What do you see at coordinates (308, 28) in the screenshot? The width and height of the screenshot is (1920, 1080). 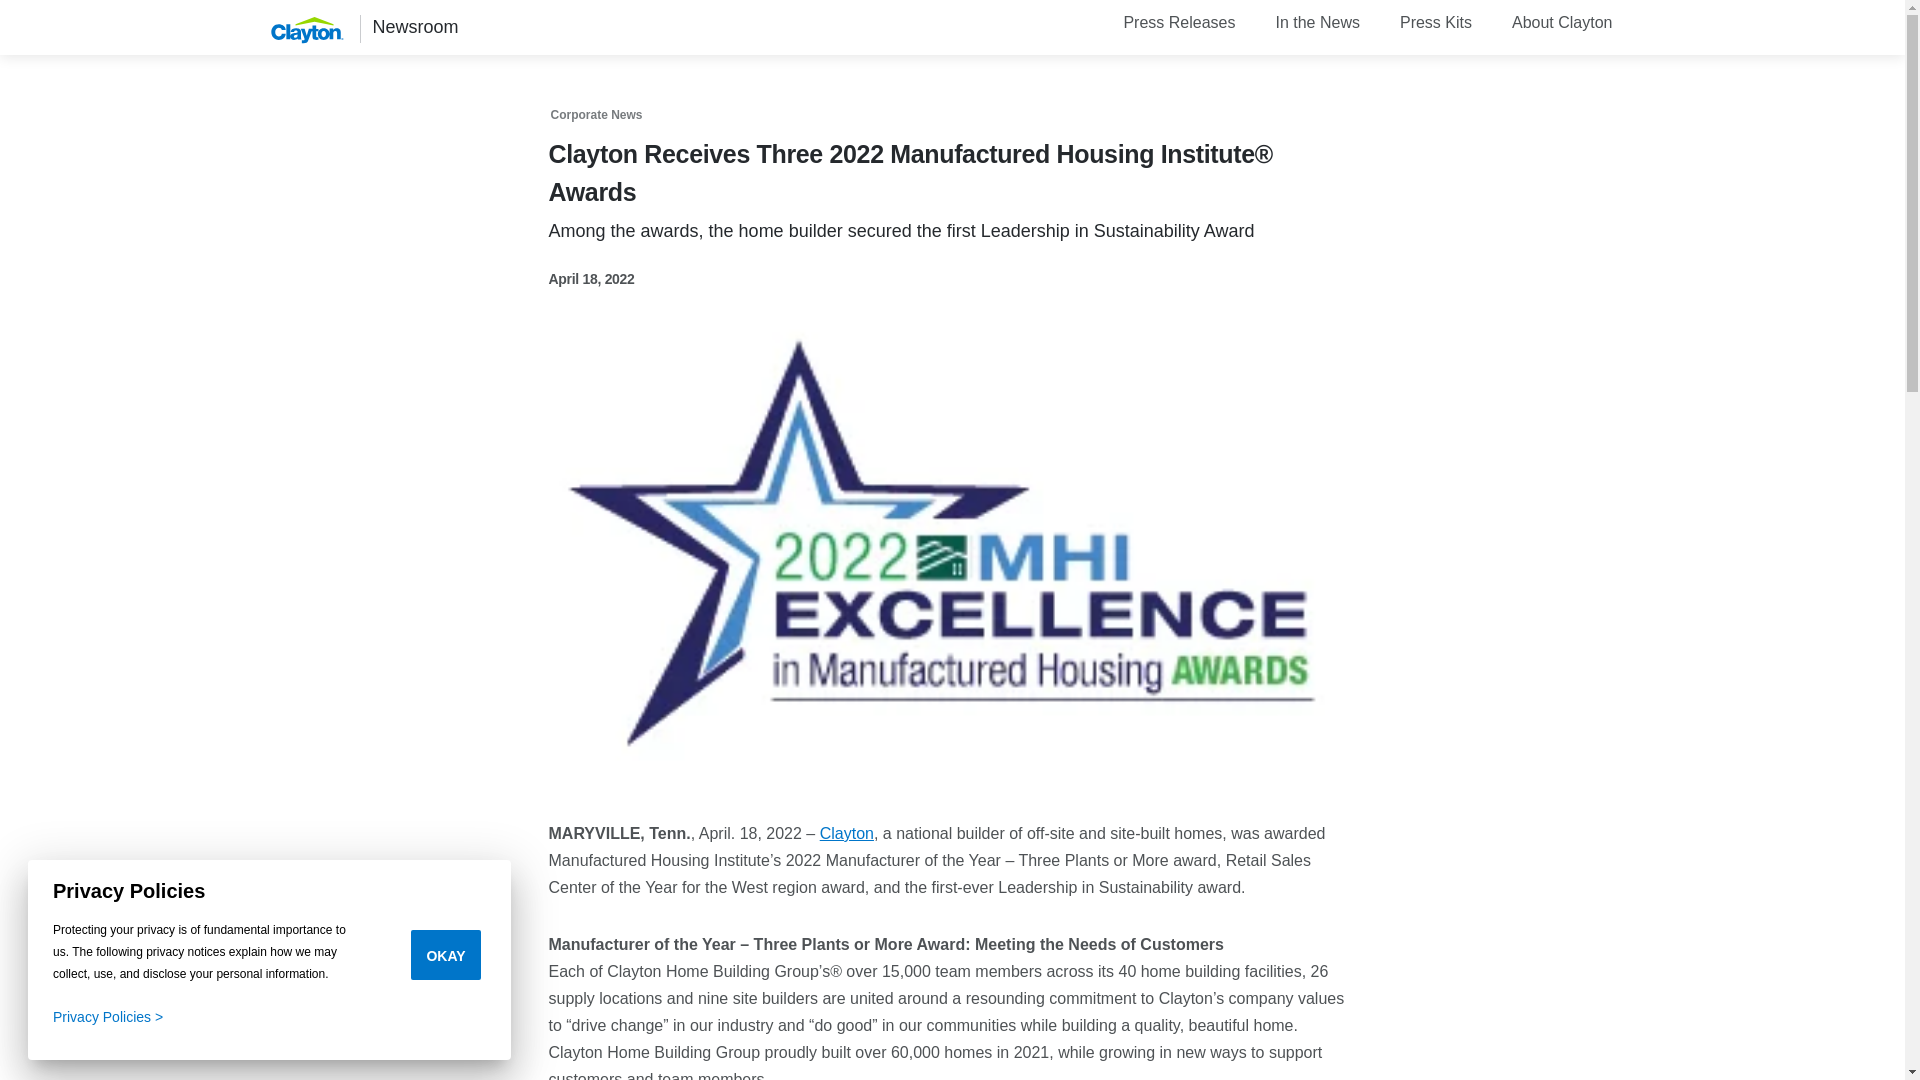 I see `Clayton Homes` at bounding box center [308, 28].